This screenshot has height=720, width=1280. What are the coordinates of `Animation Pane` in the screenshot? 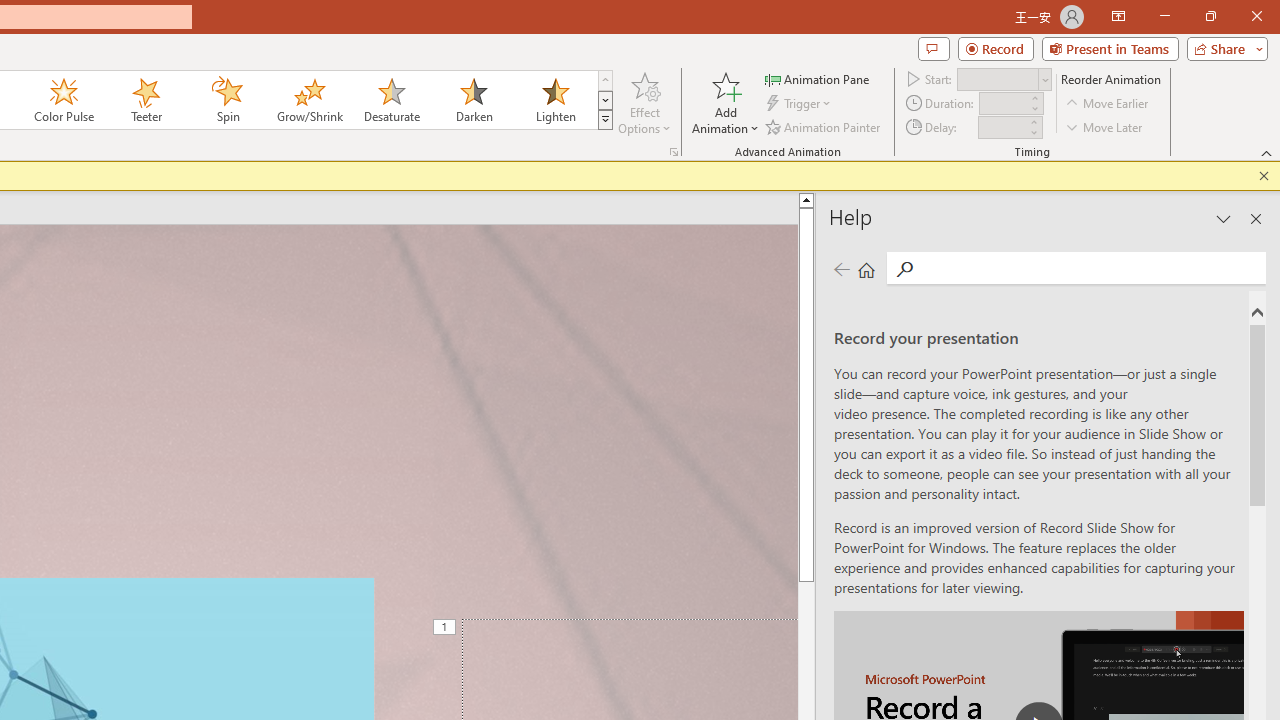 It's located at (818, 78).